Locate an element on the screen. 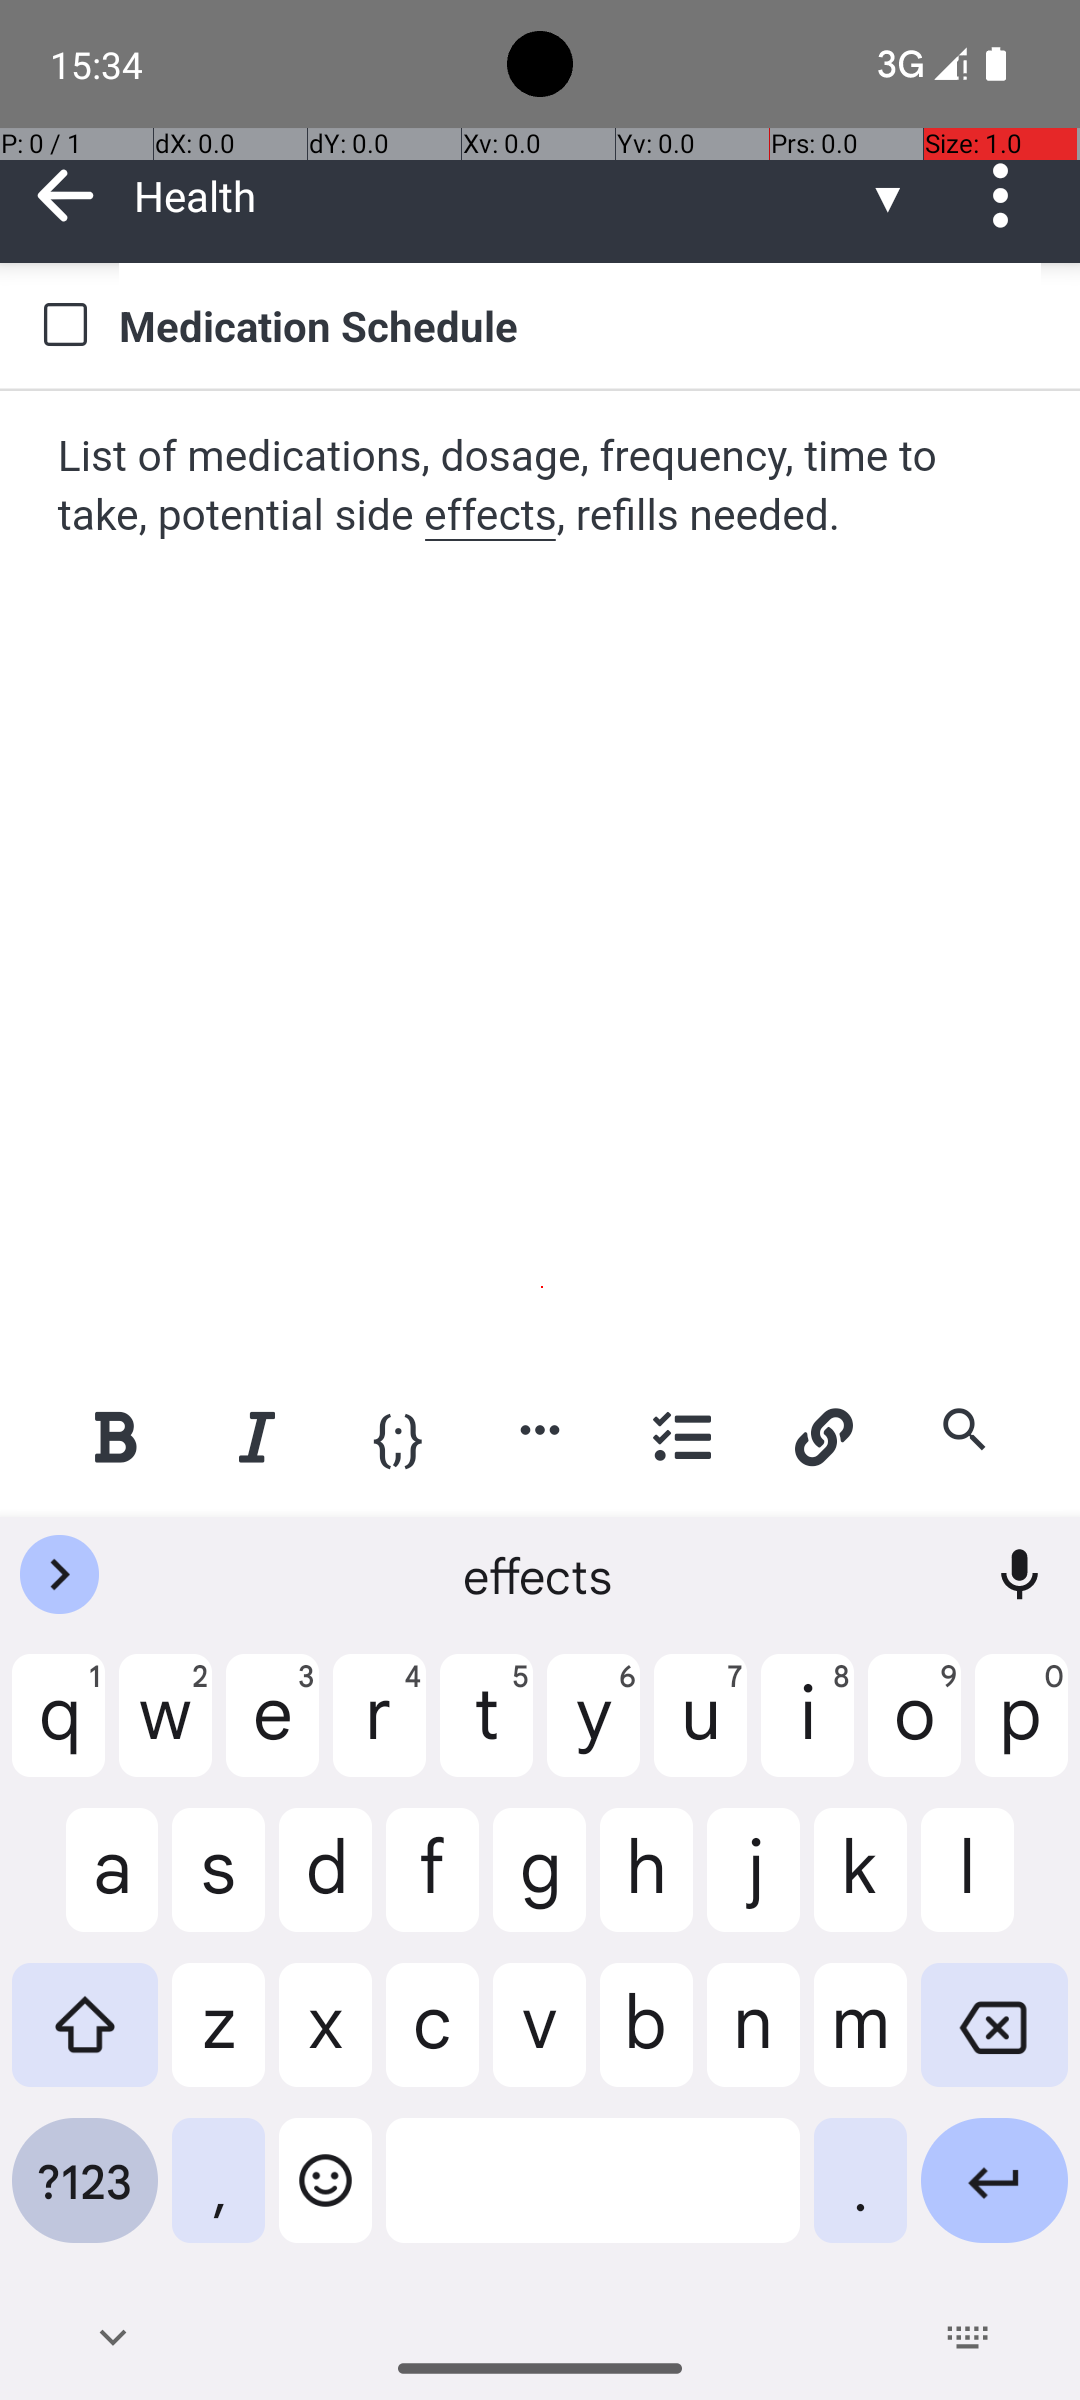 Image resolution: width=1080 pixels, height=2400 pixels. ▼ is located at coordinates (888, 196).